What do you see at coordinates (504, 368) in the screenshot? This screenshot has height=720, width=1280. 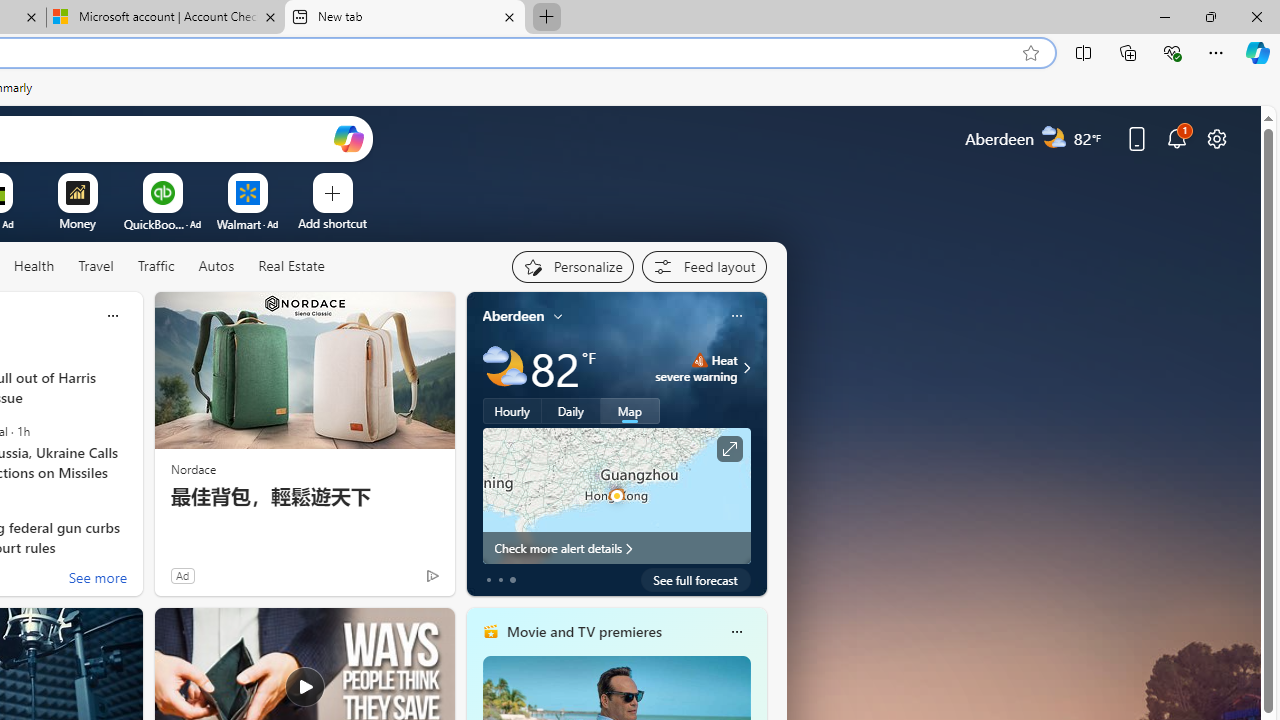 I see `Partly cloudy` at bounding box center [504, 368].